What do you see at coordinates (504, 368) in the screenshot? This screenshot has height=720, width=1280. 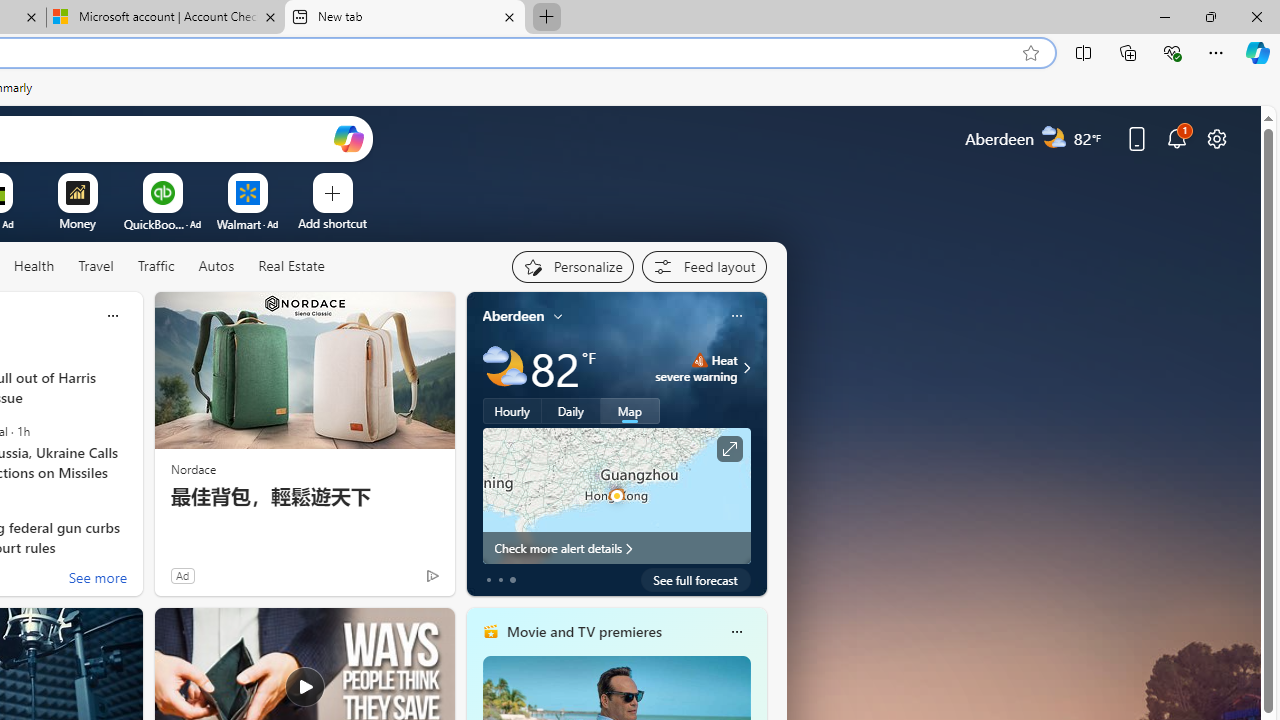 I see `Partly cloudy` at bounding box center [504, 368].